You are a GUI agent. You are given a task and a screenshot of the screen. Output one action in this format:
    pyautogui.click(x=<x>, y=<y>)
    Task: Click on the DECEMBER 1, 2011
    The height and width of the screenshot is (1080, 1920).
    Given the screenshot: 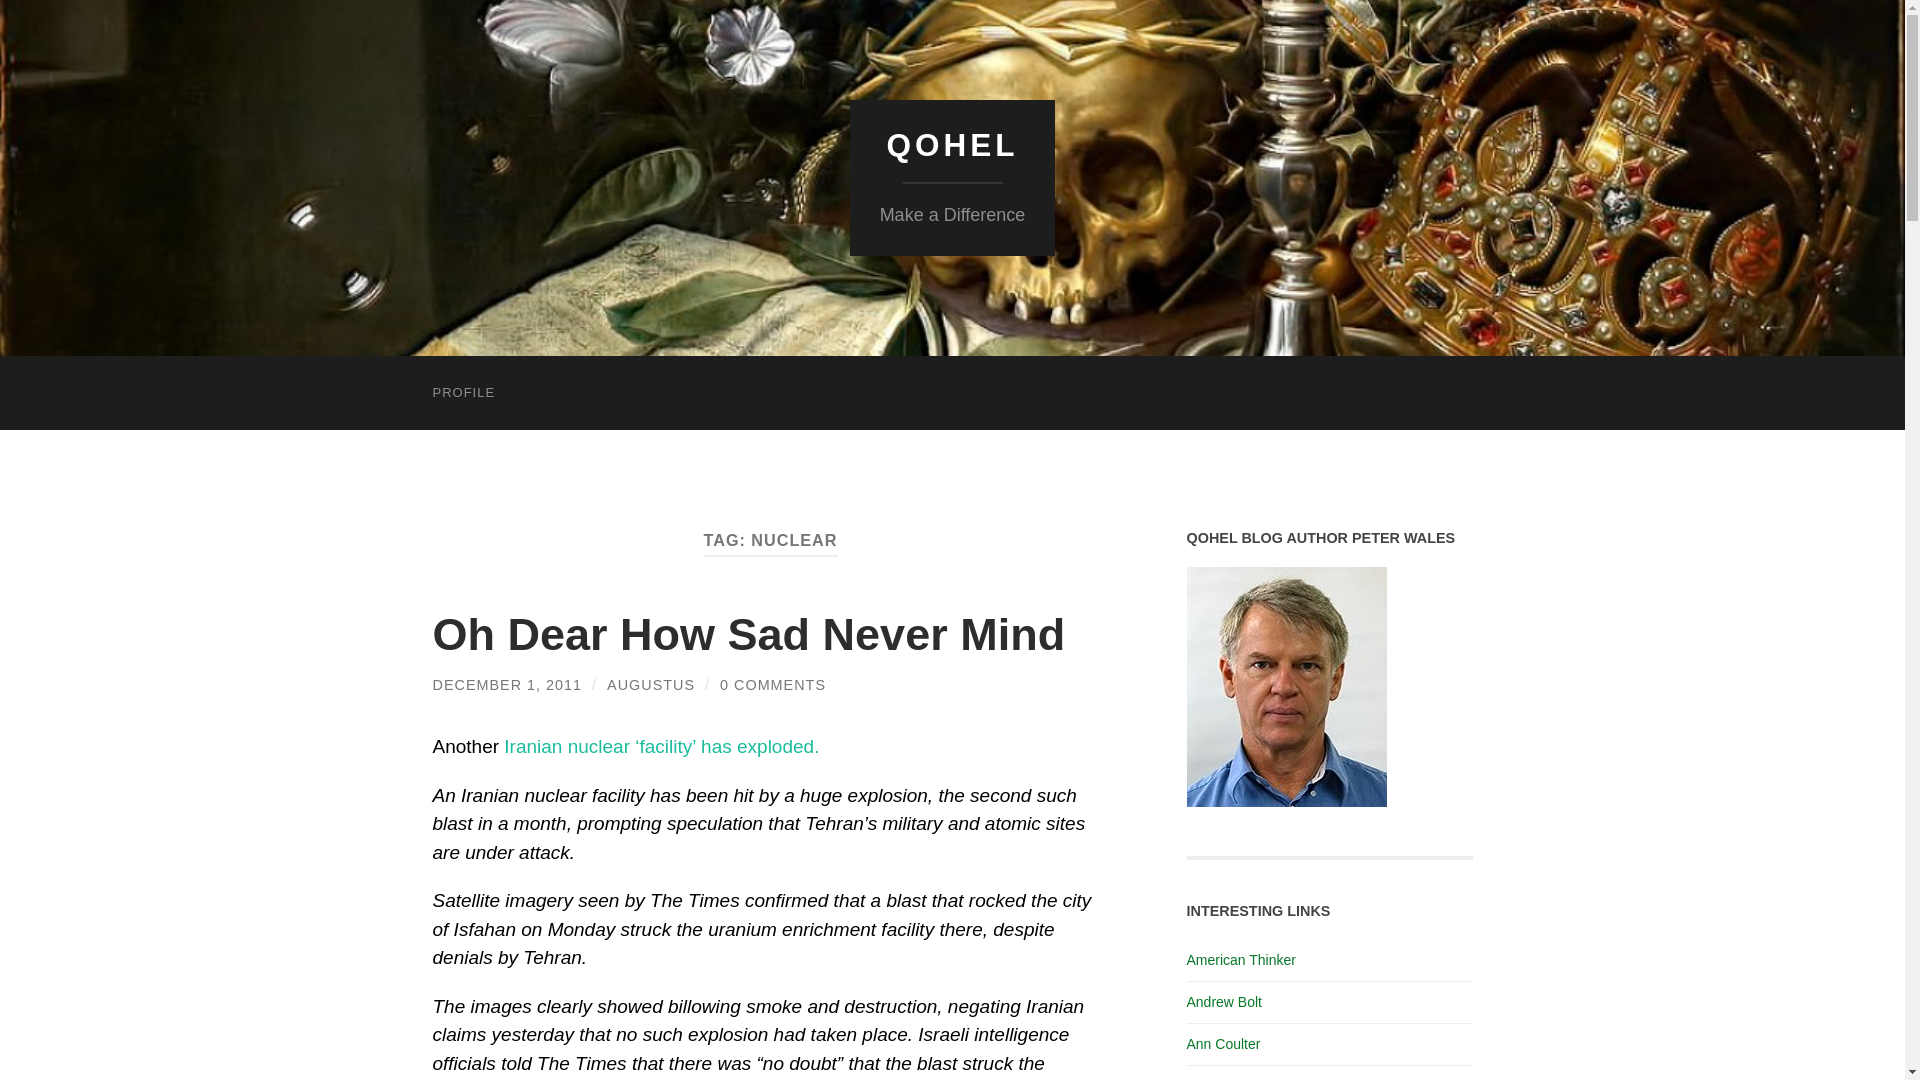 What is the action you would take?
    pyautogui.click(x=506, y=685)
    